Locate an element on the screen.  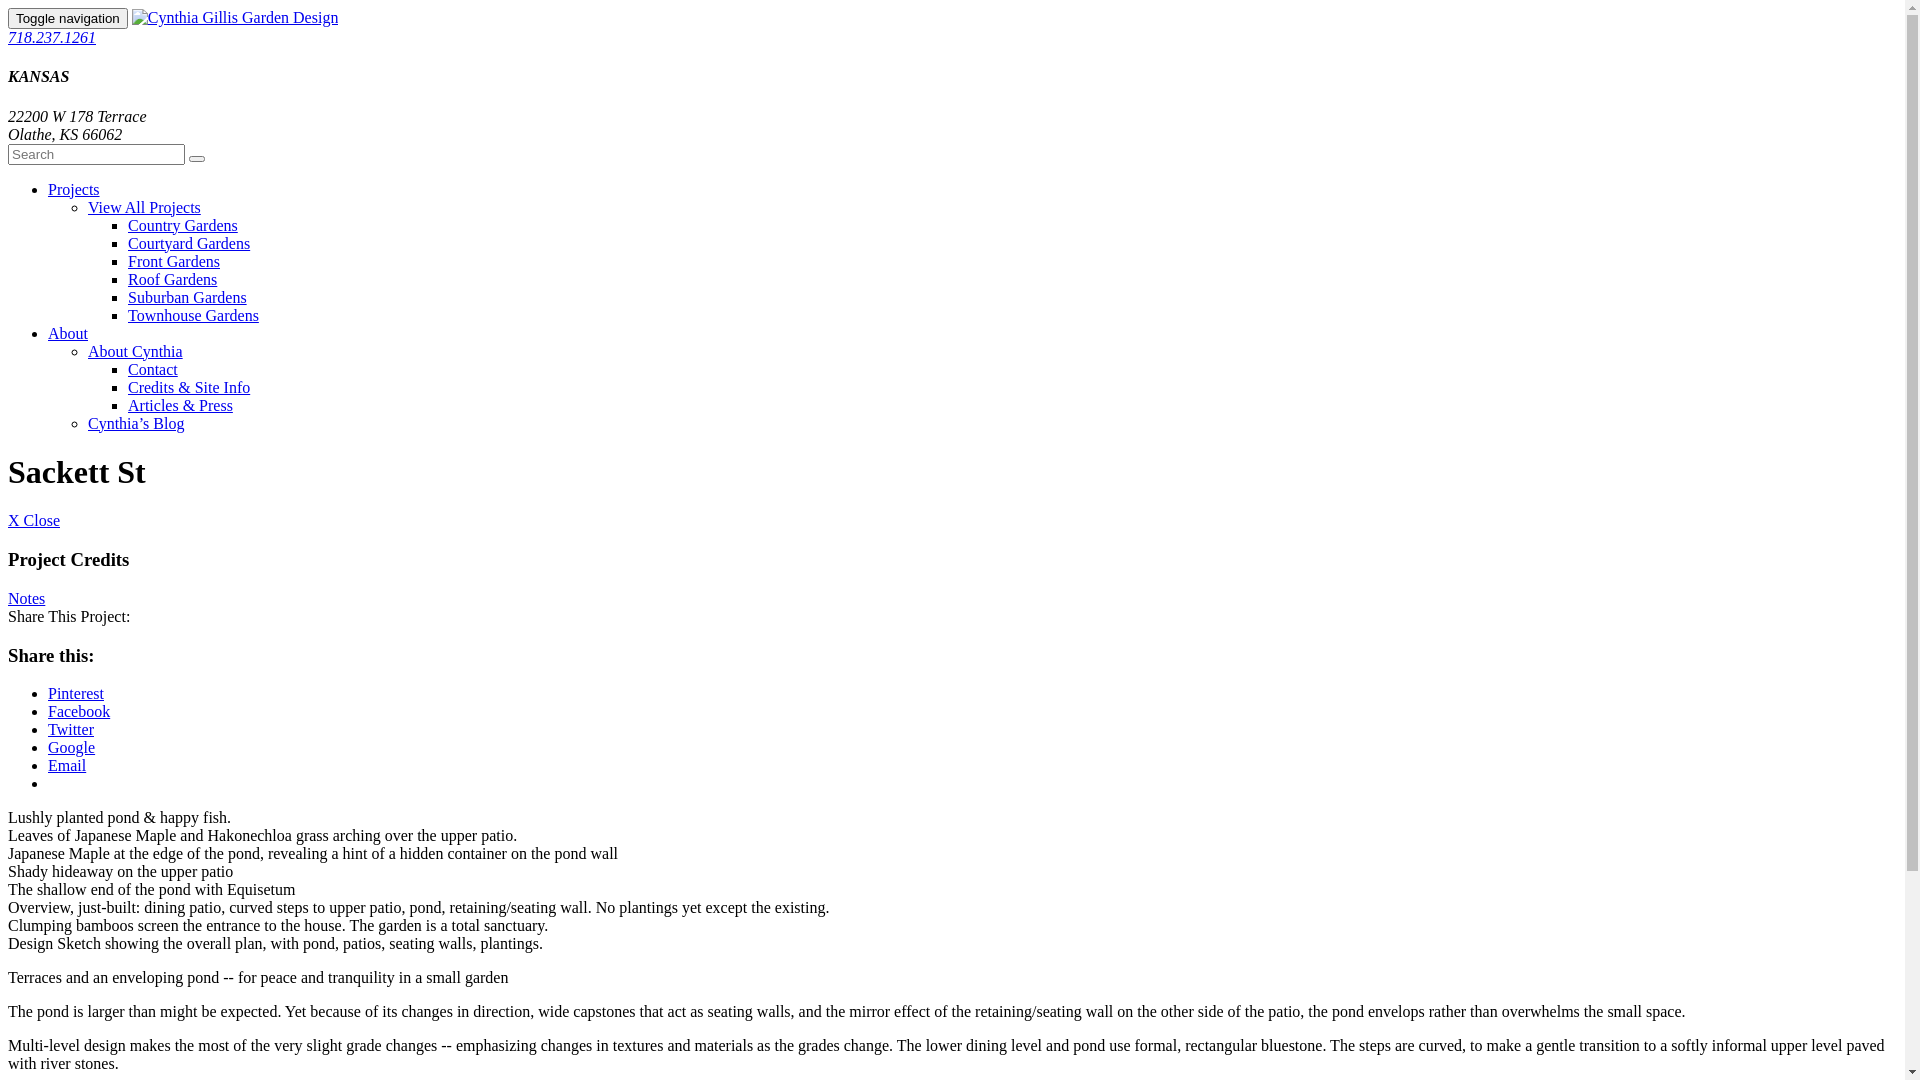
Townhouse Gardens is located at coordinates (194, 316).